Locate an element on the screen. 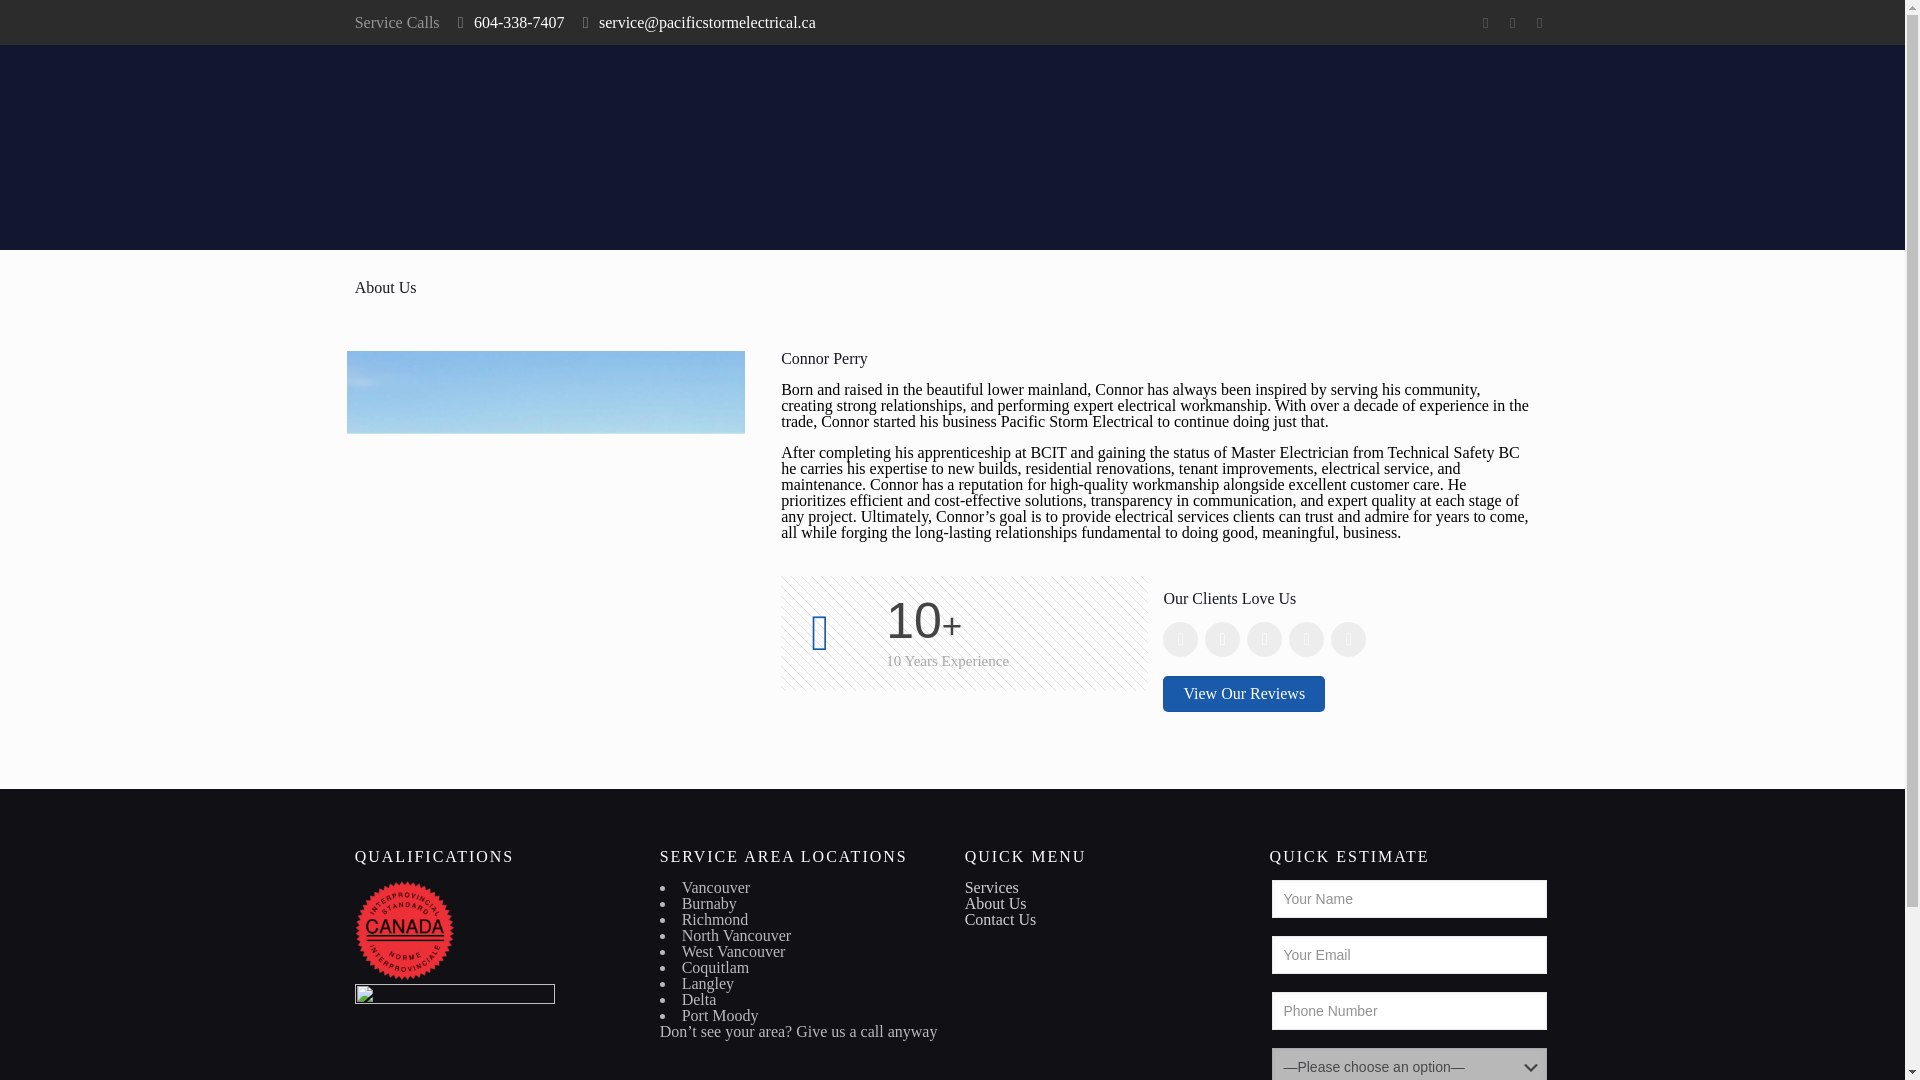  Contact Us is located at coordinates (1000, 919).